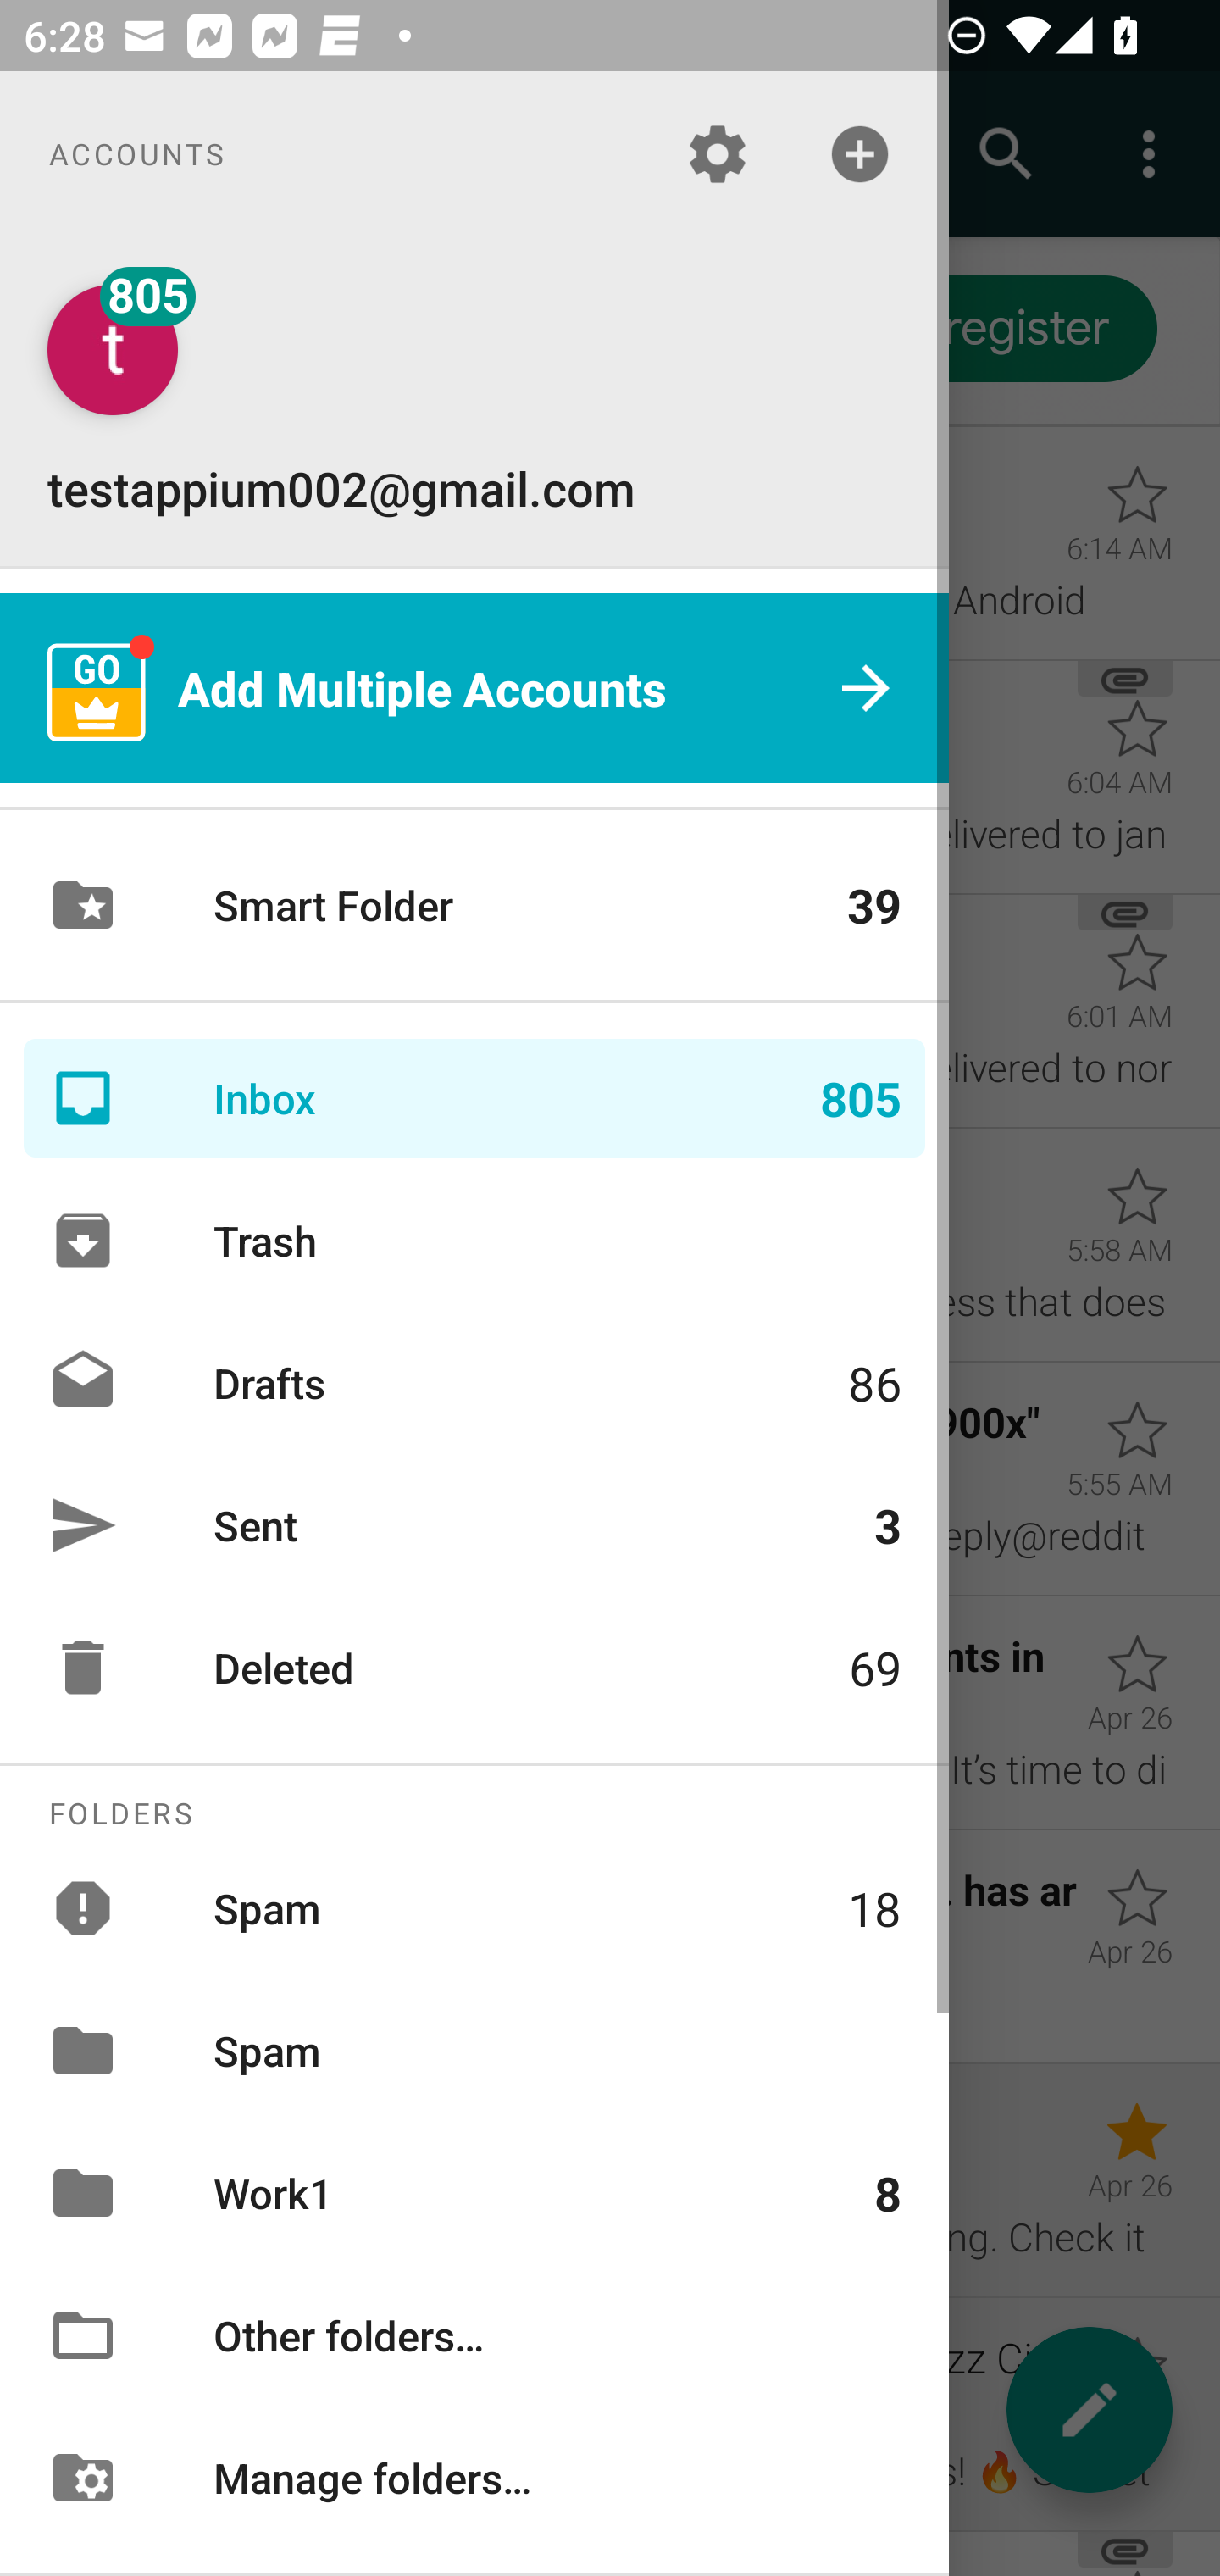 This screenshot has height=2576, width=1220. I want to click on Work1 8, so click(474, 2193).